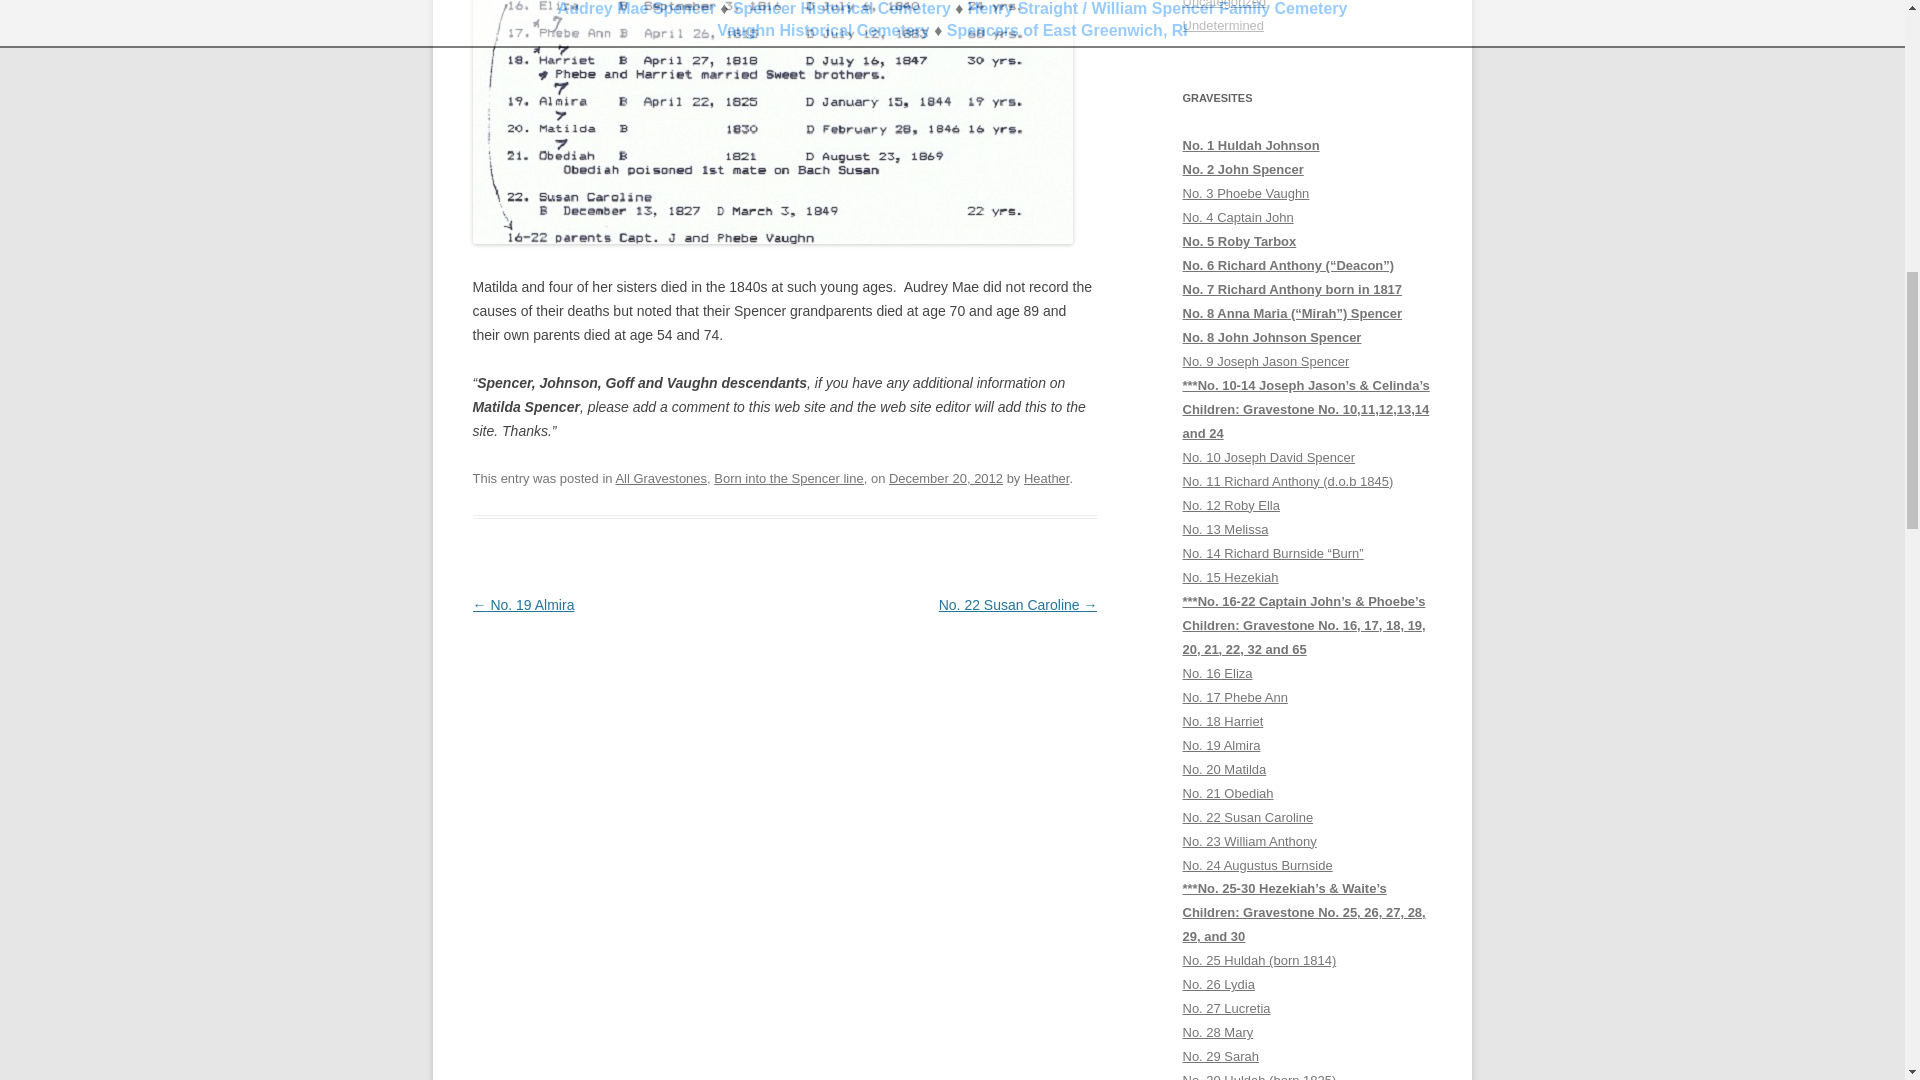 The width and height of the screenshot is (1920, 1080). Describe the element at coordinates (945, 478) in the screenshot. I see `7:53 pm` at that location.